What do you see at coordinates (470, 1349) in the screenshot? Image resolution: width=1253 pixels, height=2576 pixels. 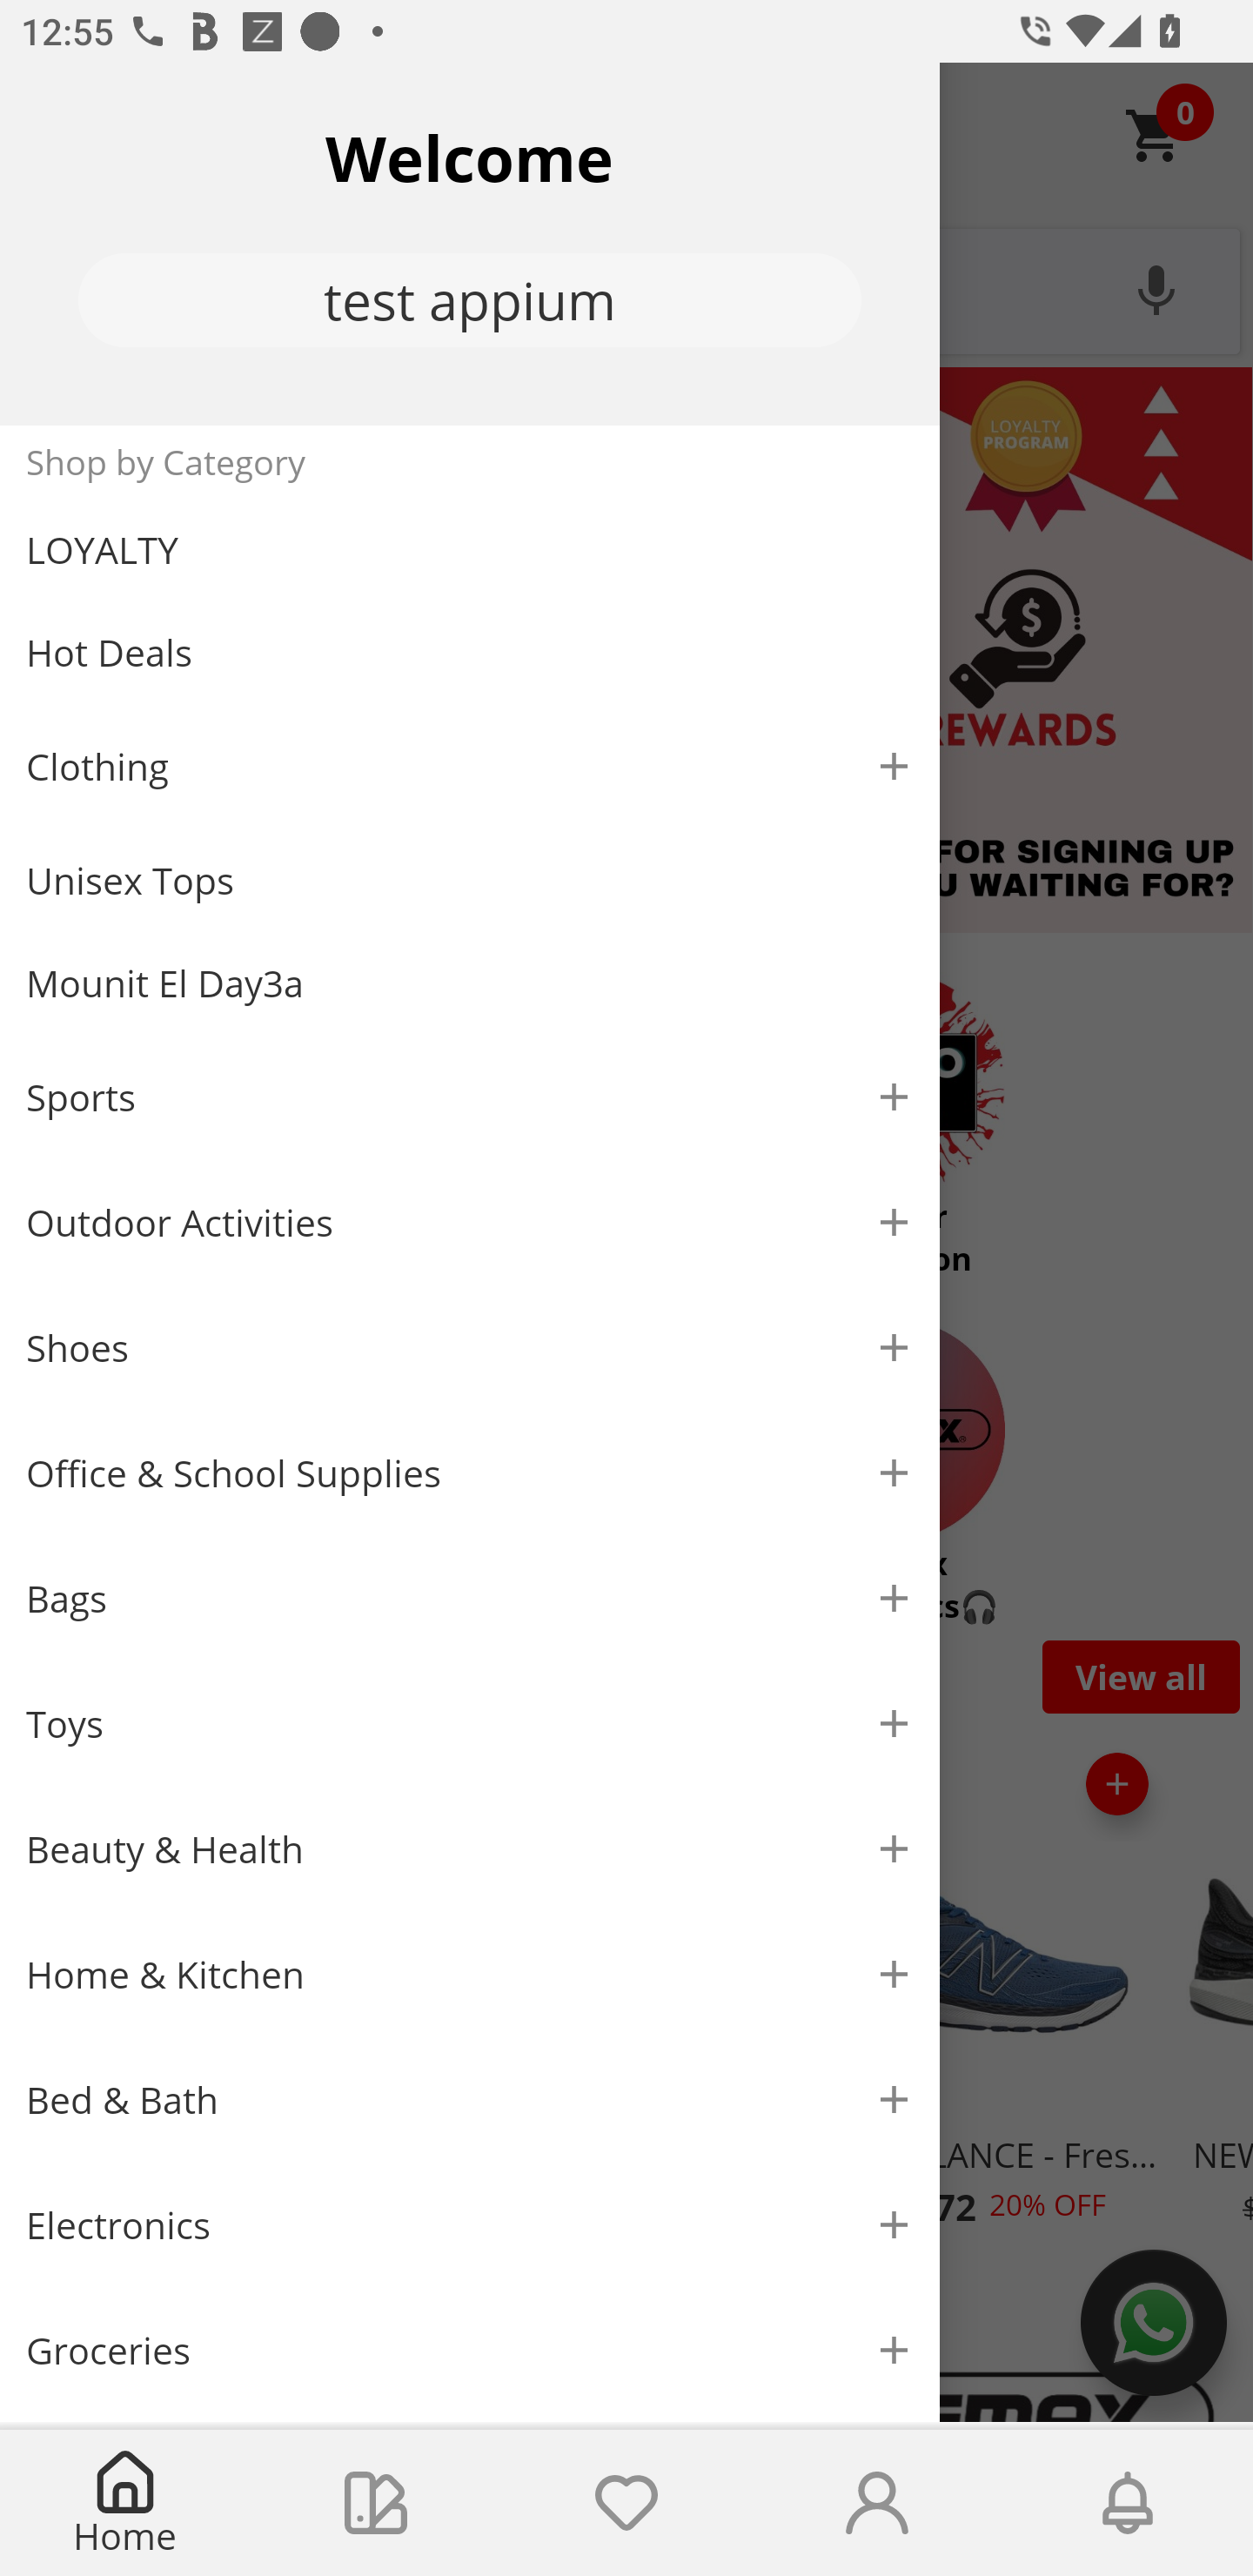 I see `Shoes` at bounding box center [470, 1349].